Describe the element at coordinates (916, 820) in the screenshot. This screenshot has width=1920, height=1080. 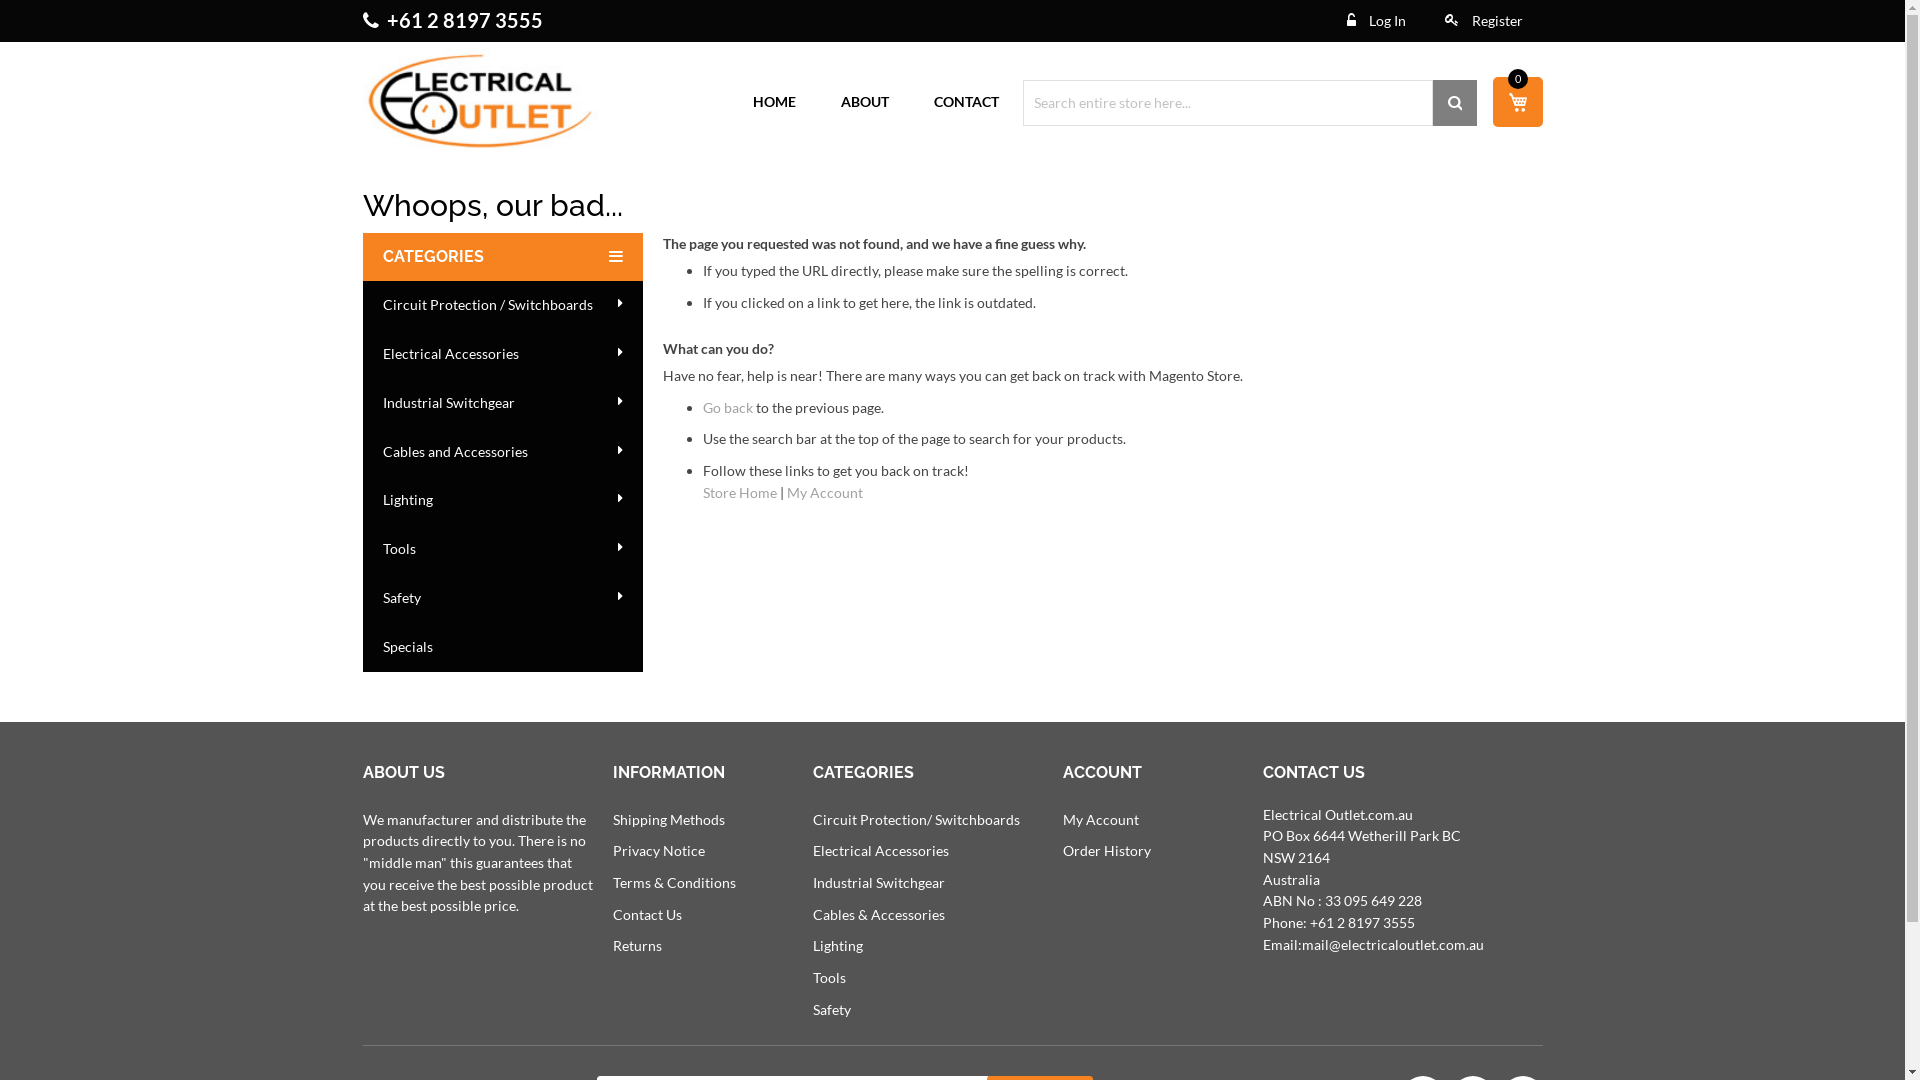
I see `Circuit Protection/ Switchboards` at that location.